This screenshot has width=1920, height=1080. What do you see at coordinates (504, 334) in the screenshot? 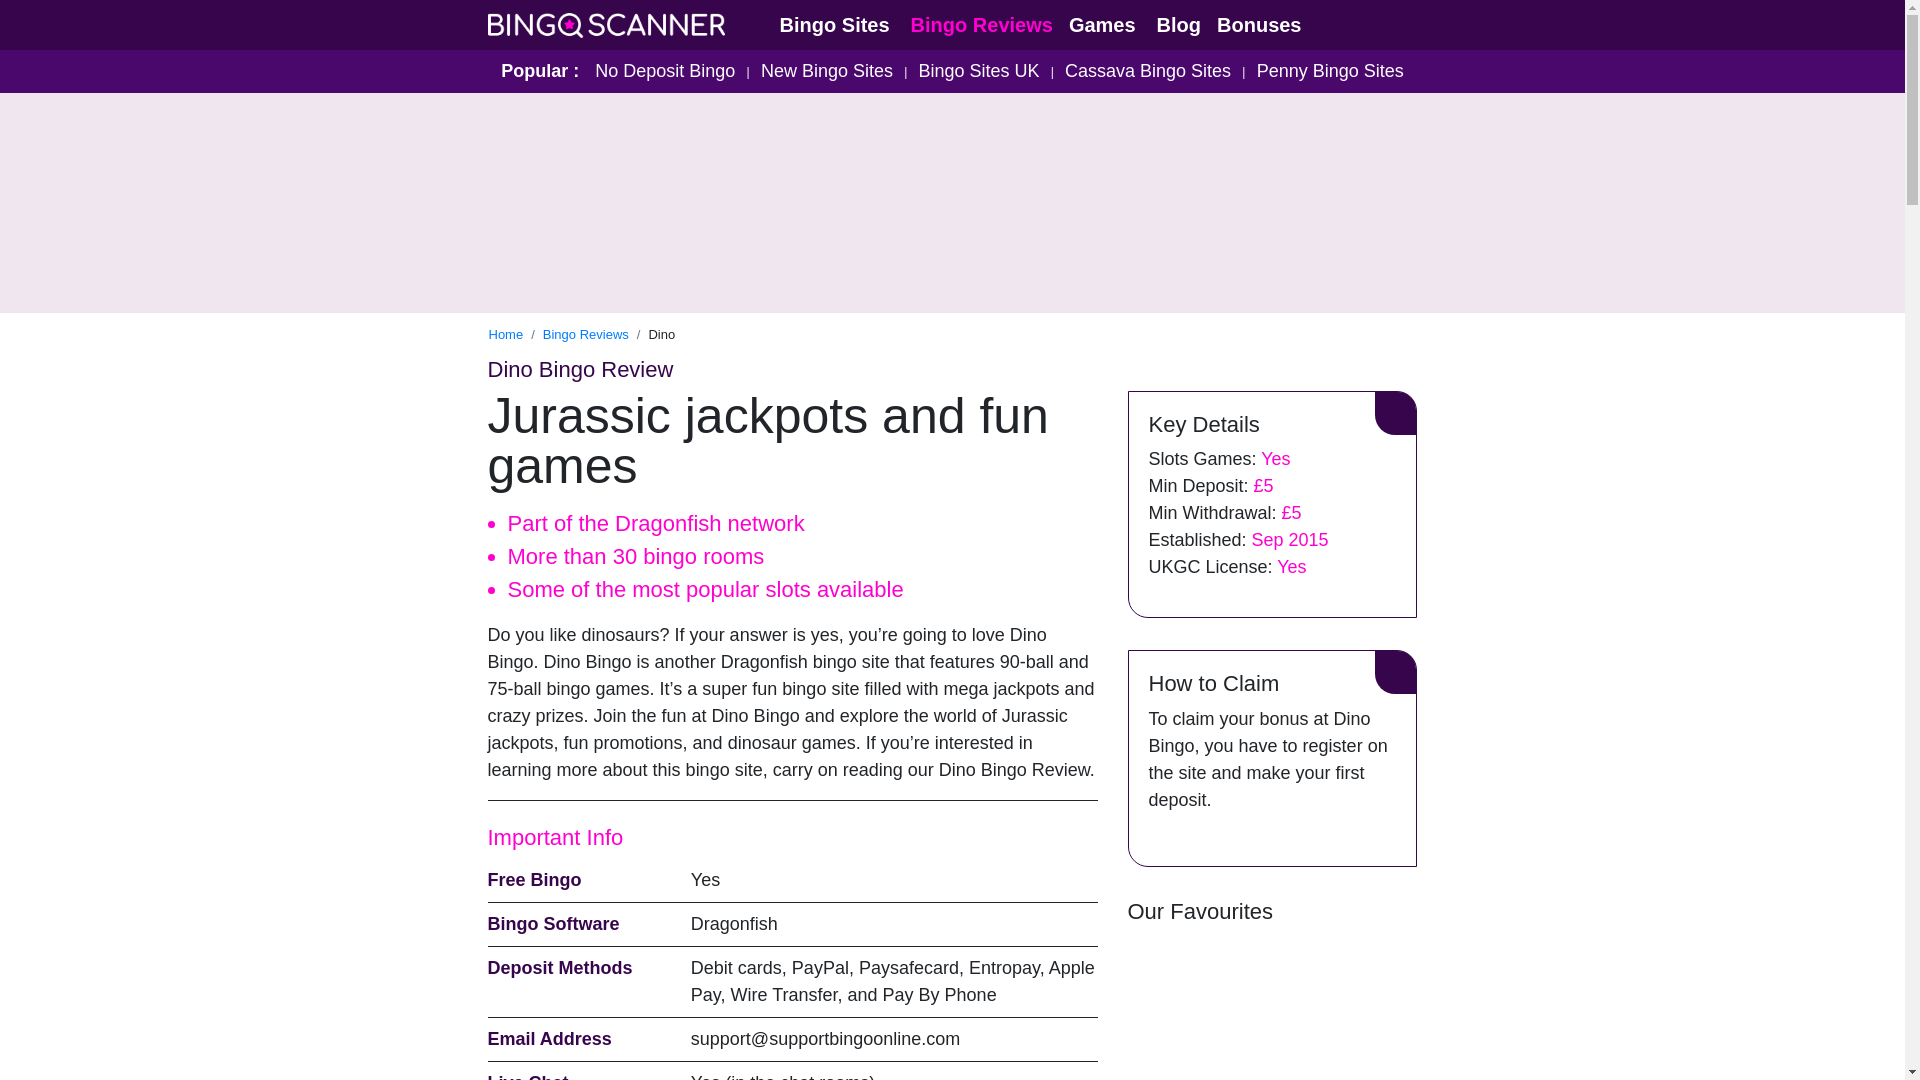
I see `Home` at bounding box center [504, 334].